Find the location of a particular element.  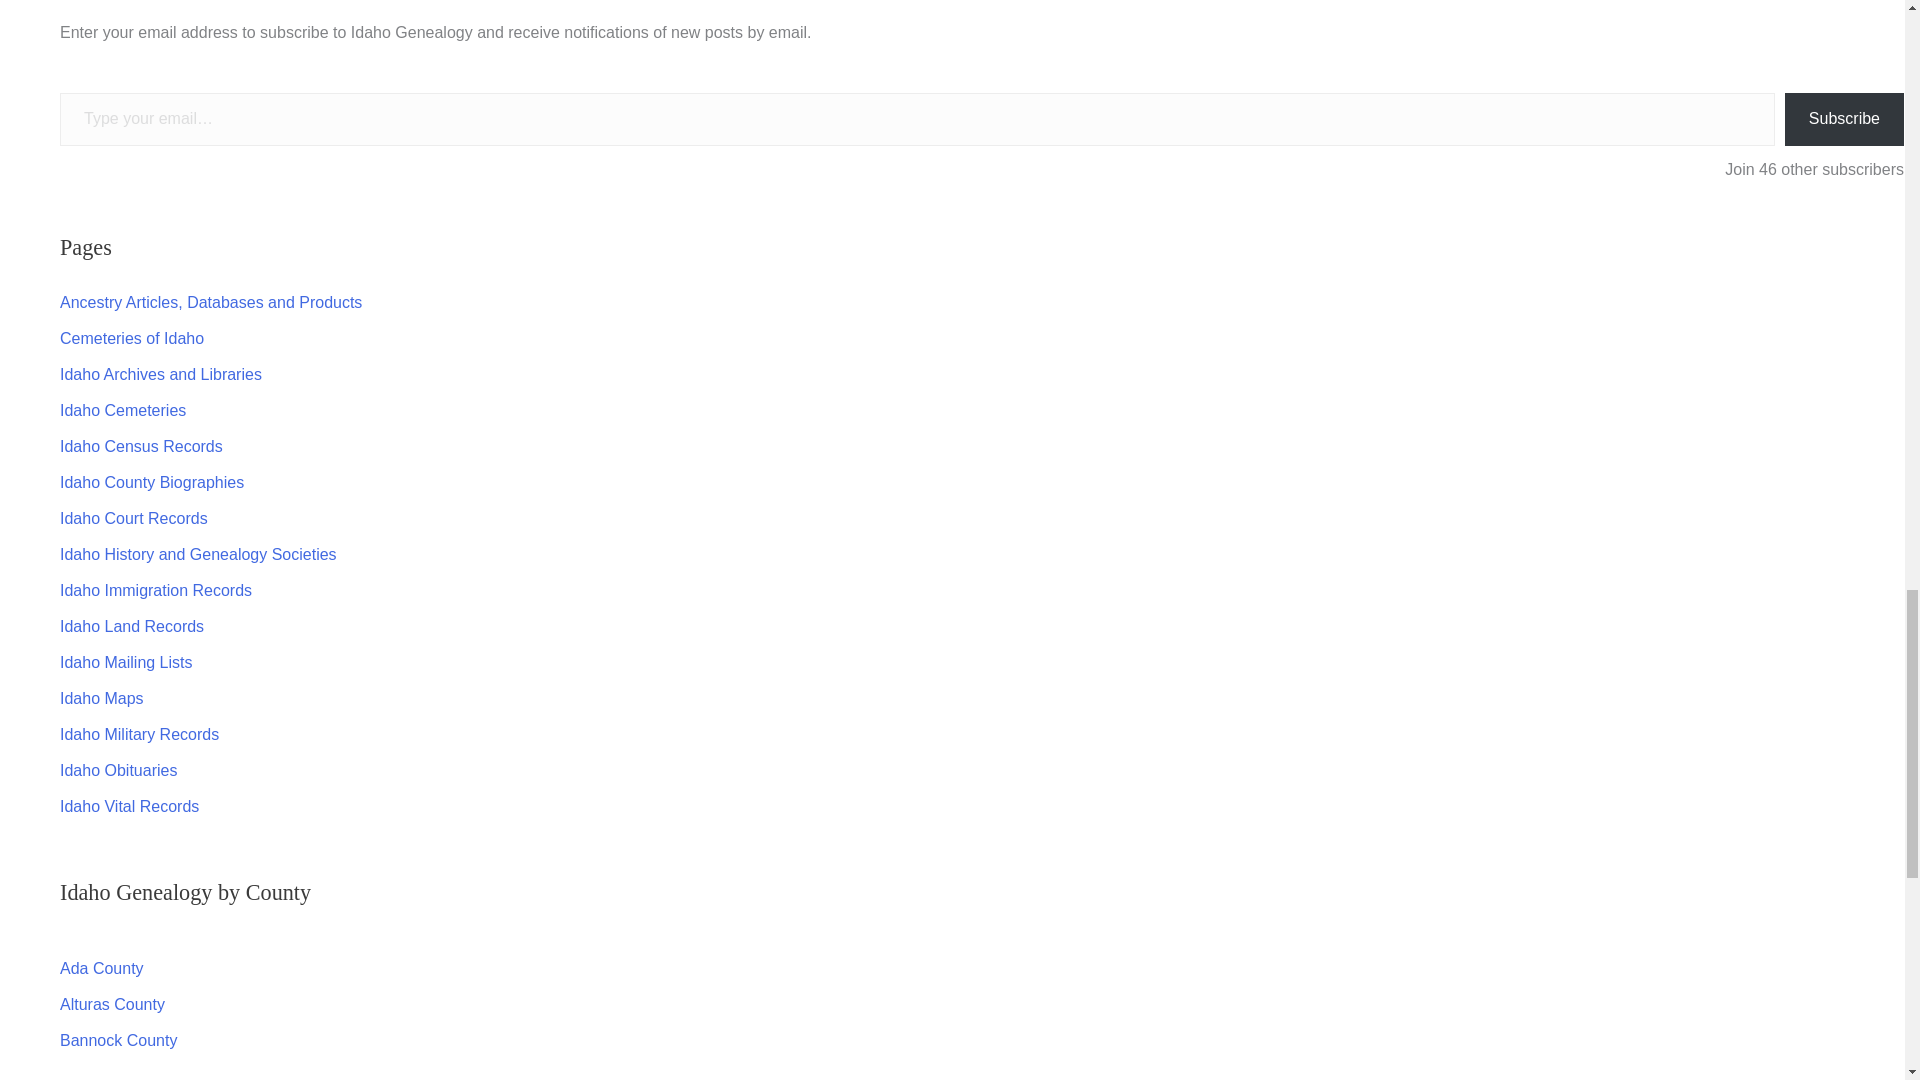

Idaho County Biographies is located at coordinates (151, 482).